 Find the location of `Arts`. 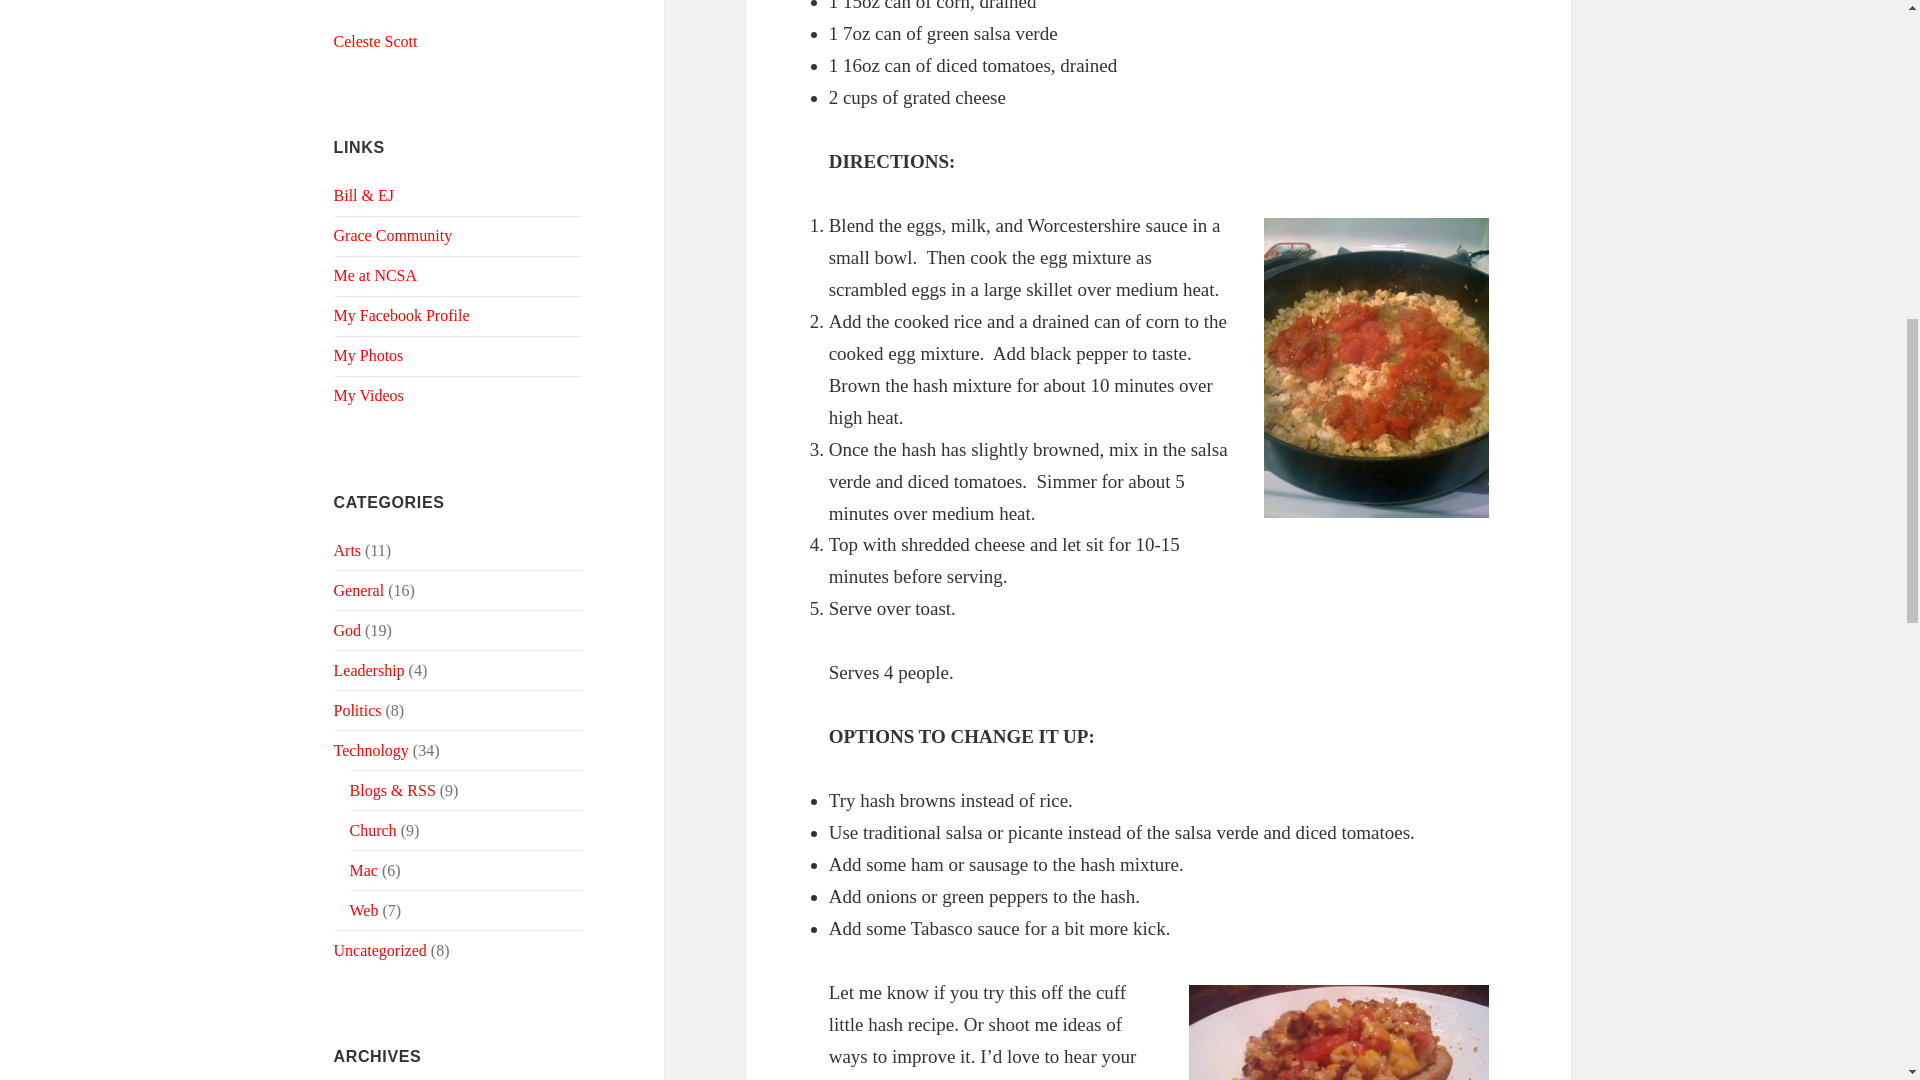

Arts is located at coordinates (348, 550).